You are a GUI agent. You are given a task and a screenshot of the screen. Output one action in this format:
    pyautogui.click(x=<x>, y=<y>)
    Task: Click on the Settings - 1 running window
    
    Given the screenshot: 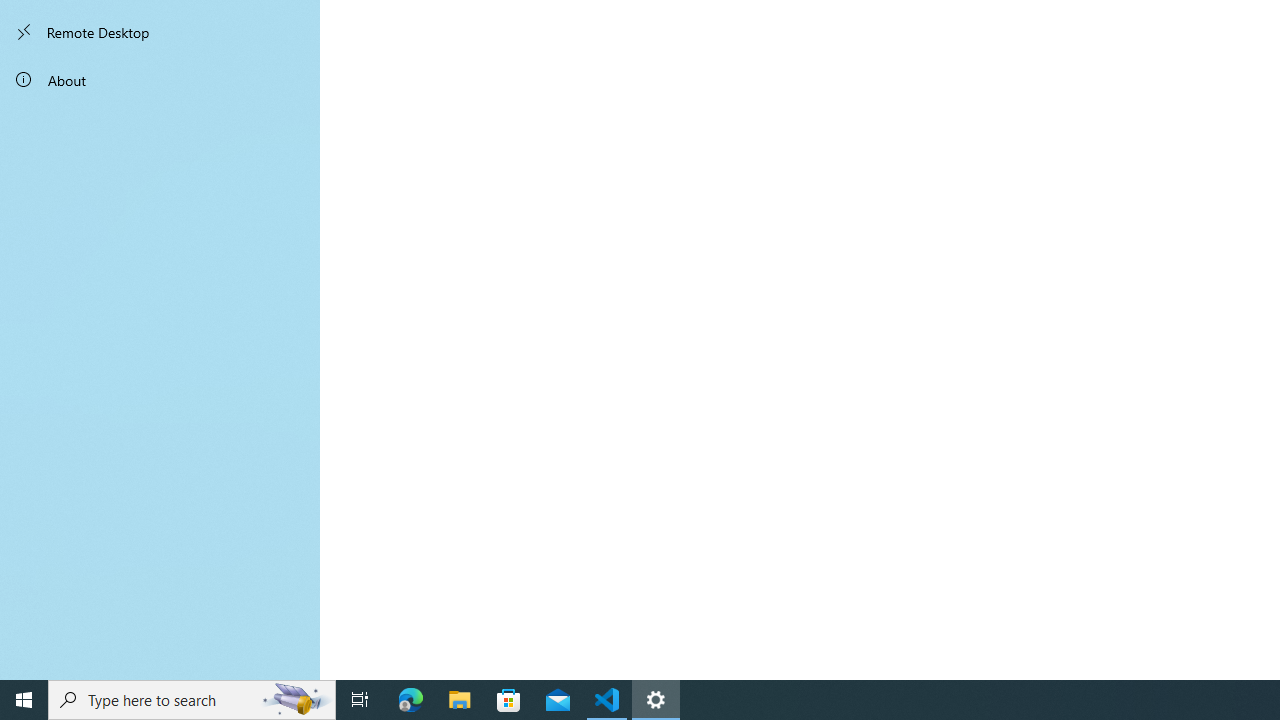 What is the action you would take?
    pyautogui.click(x=656, y=700)
    